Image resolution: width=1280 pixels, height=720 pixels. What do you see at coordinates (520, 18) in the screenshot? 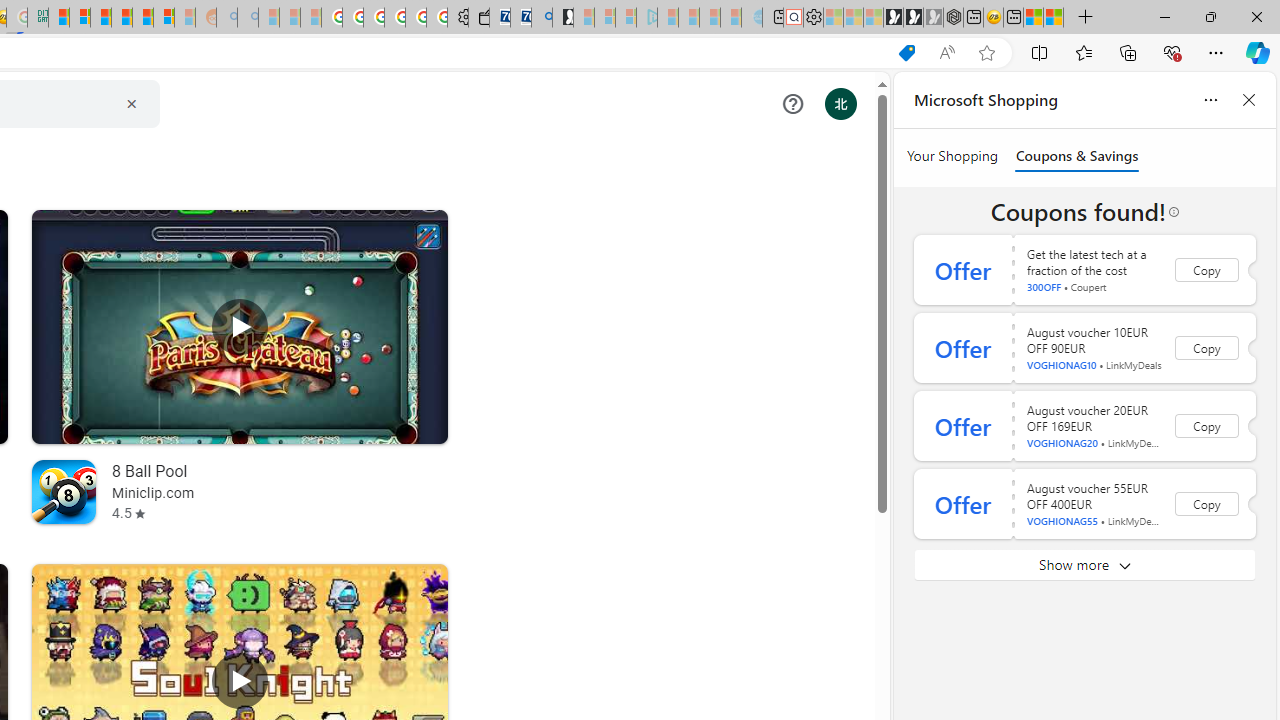
I see `Cheap Car Rentals - Save70.com` at bounding box center [520, 18].